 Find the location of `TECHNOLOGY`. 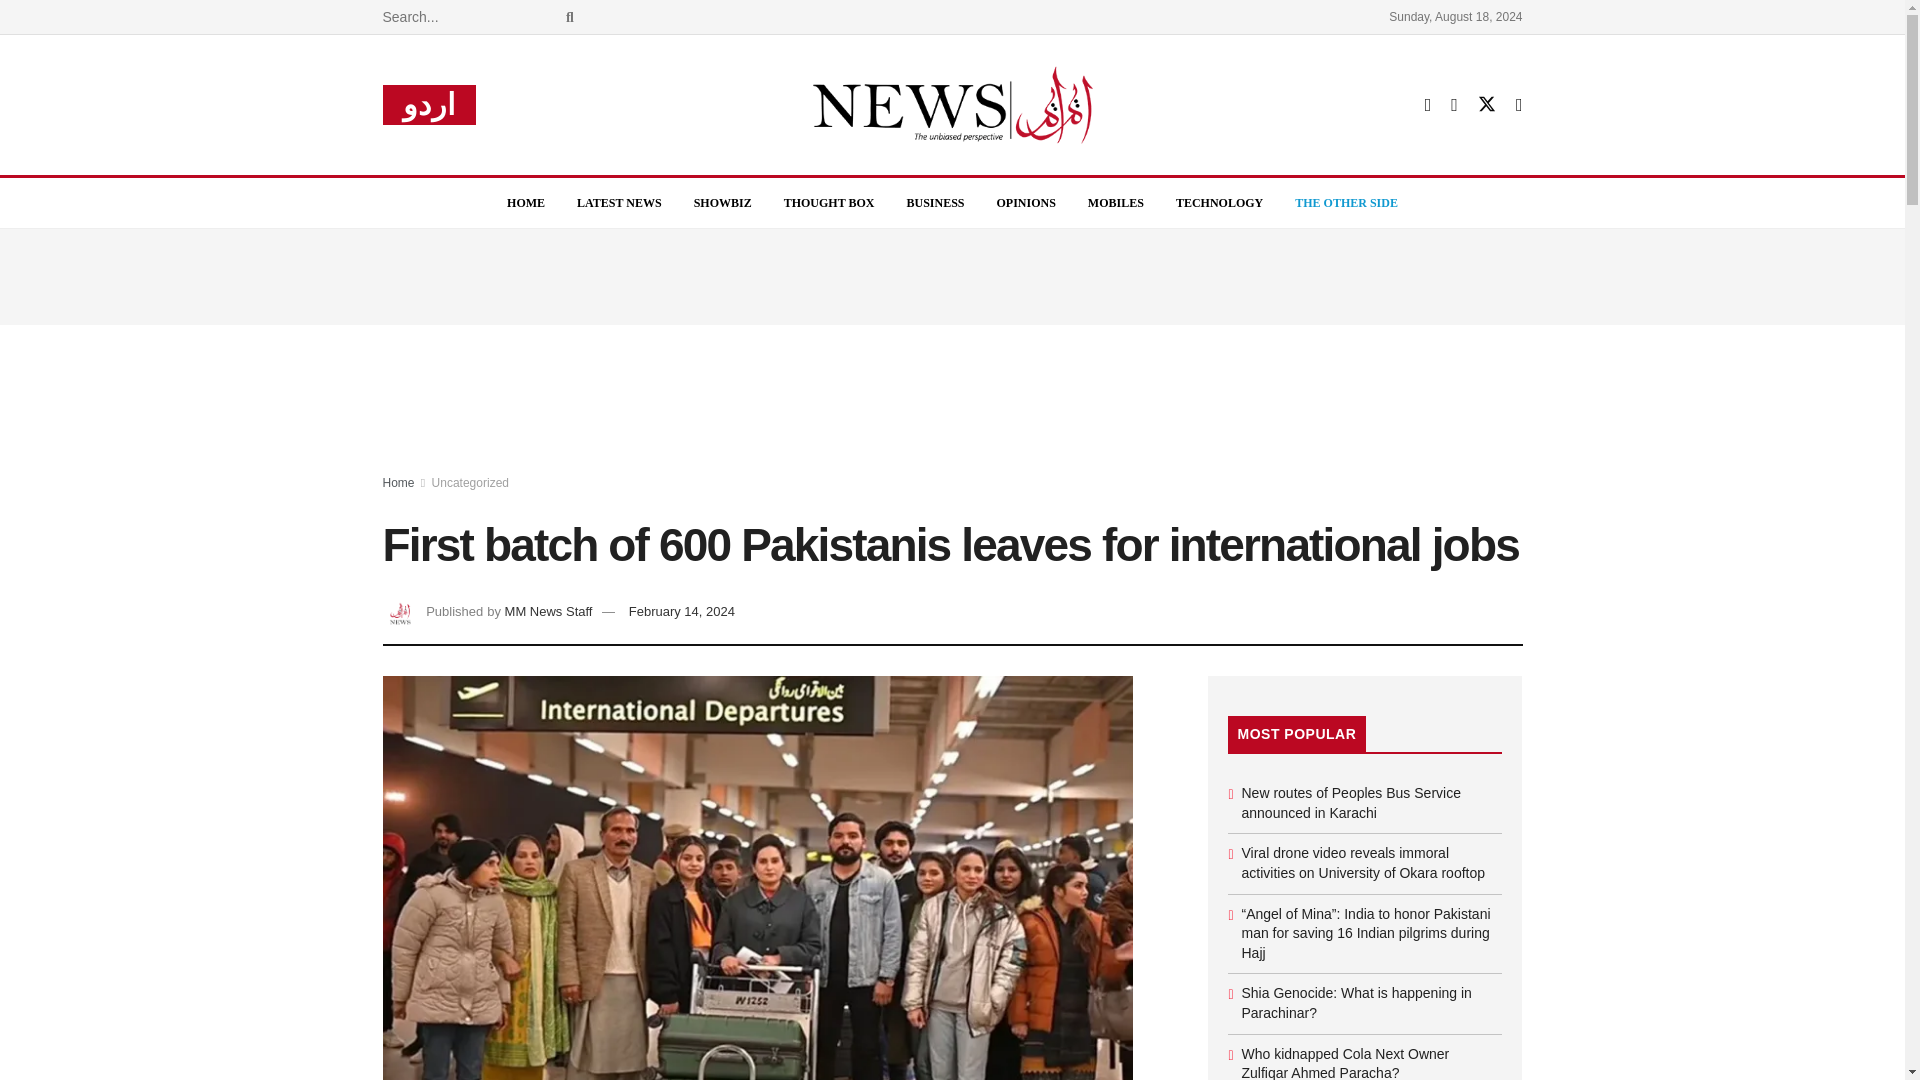

TECHNOLOGY is located at coordinates (1218, 202).